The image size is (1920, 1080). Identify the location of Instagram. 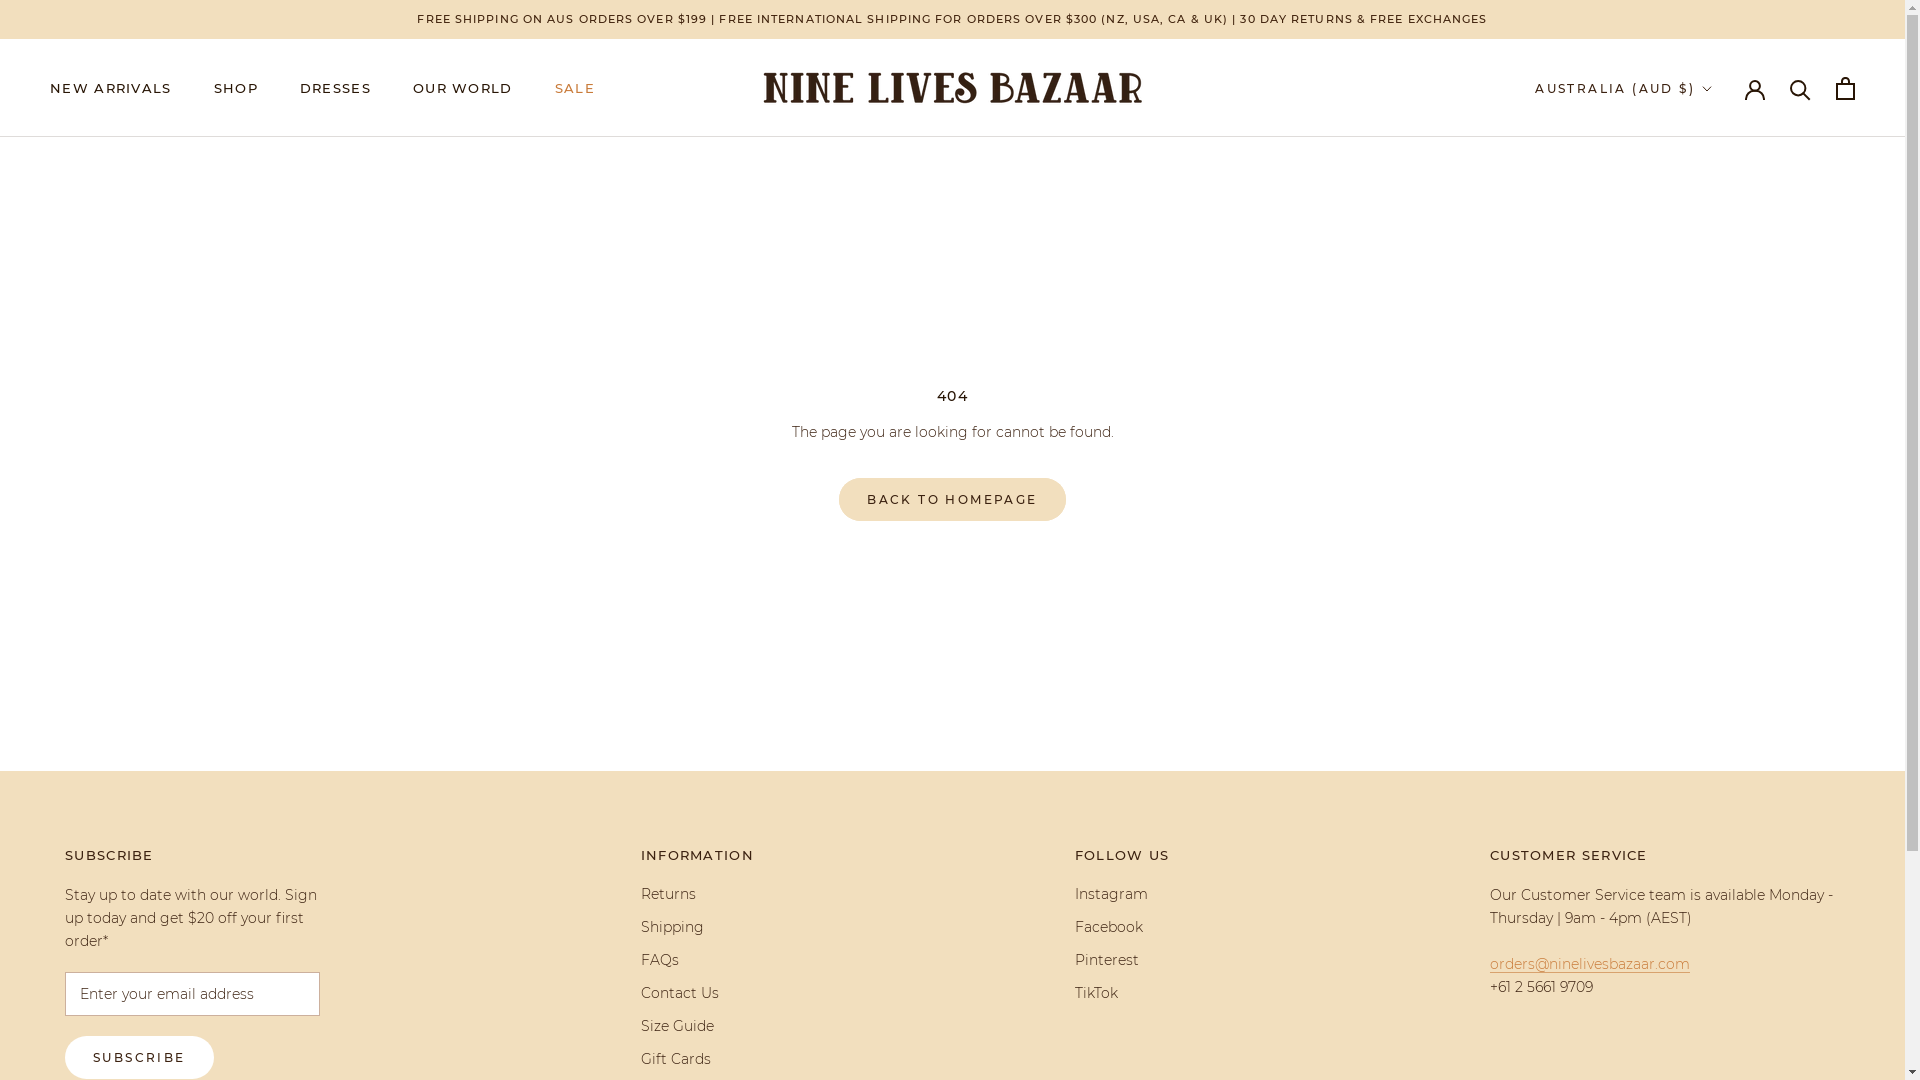
(1122, 894).